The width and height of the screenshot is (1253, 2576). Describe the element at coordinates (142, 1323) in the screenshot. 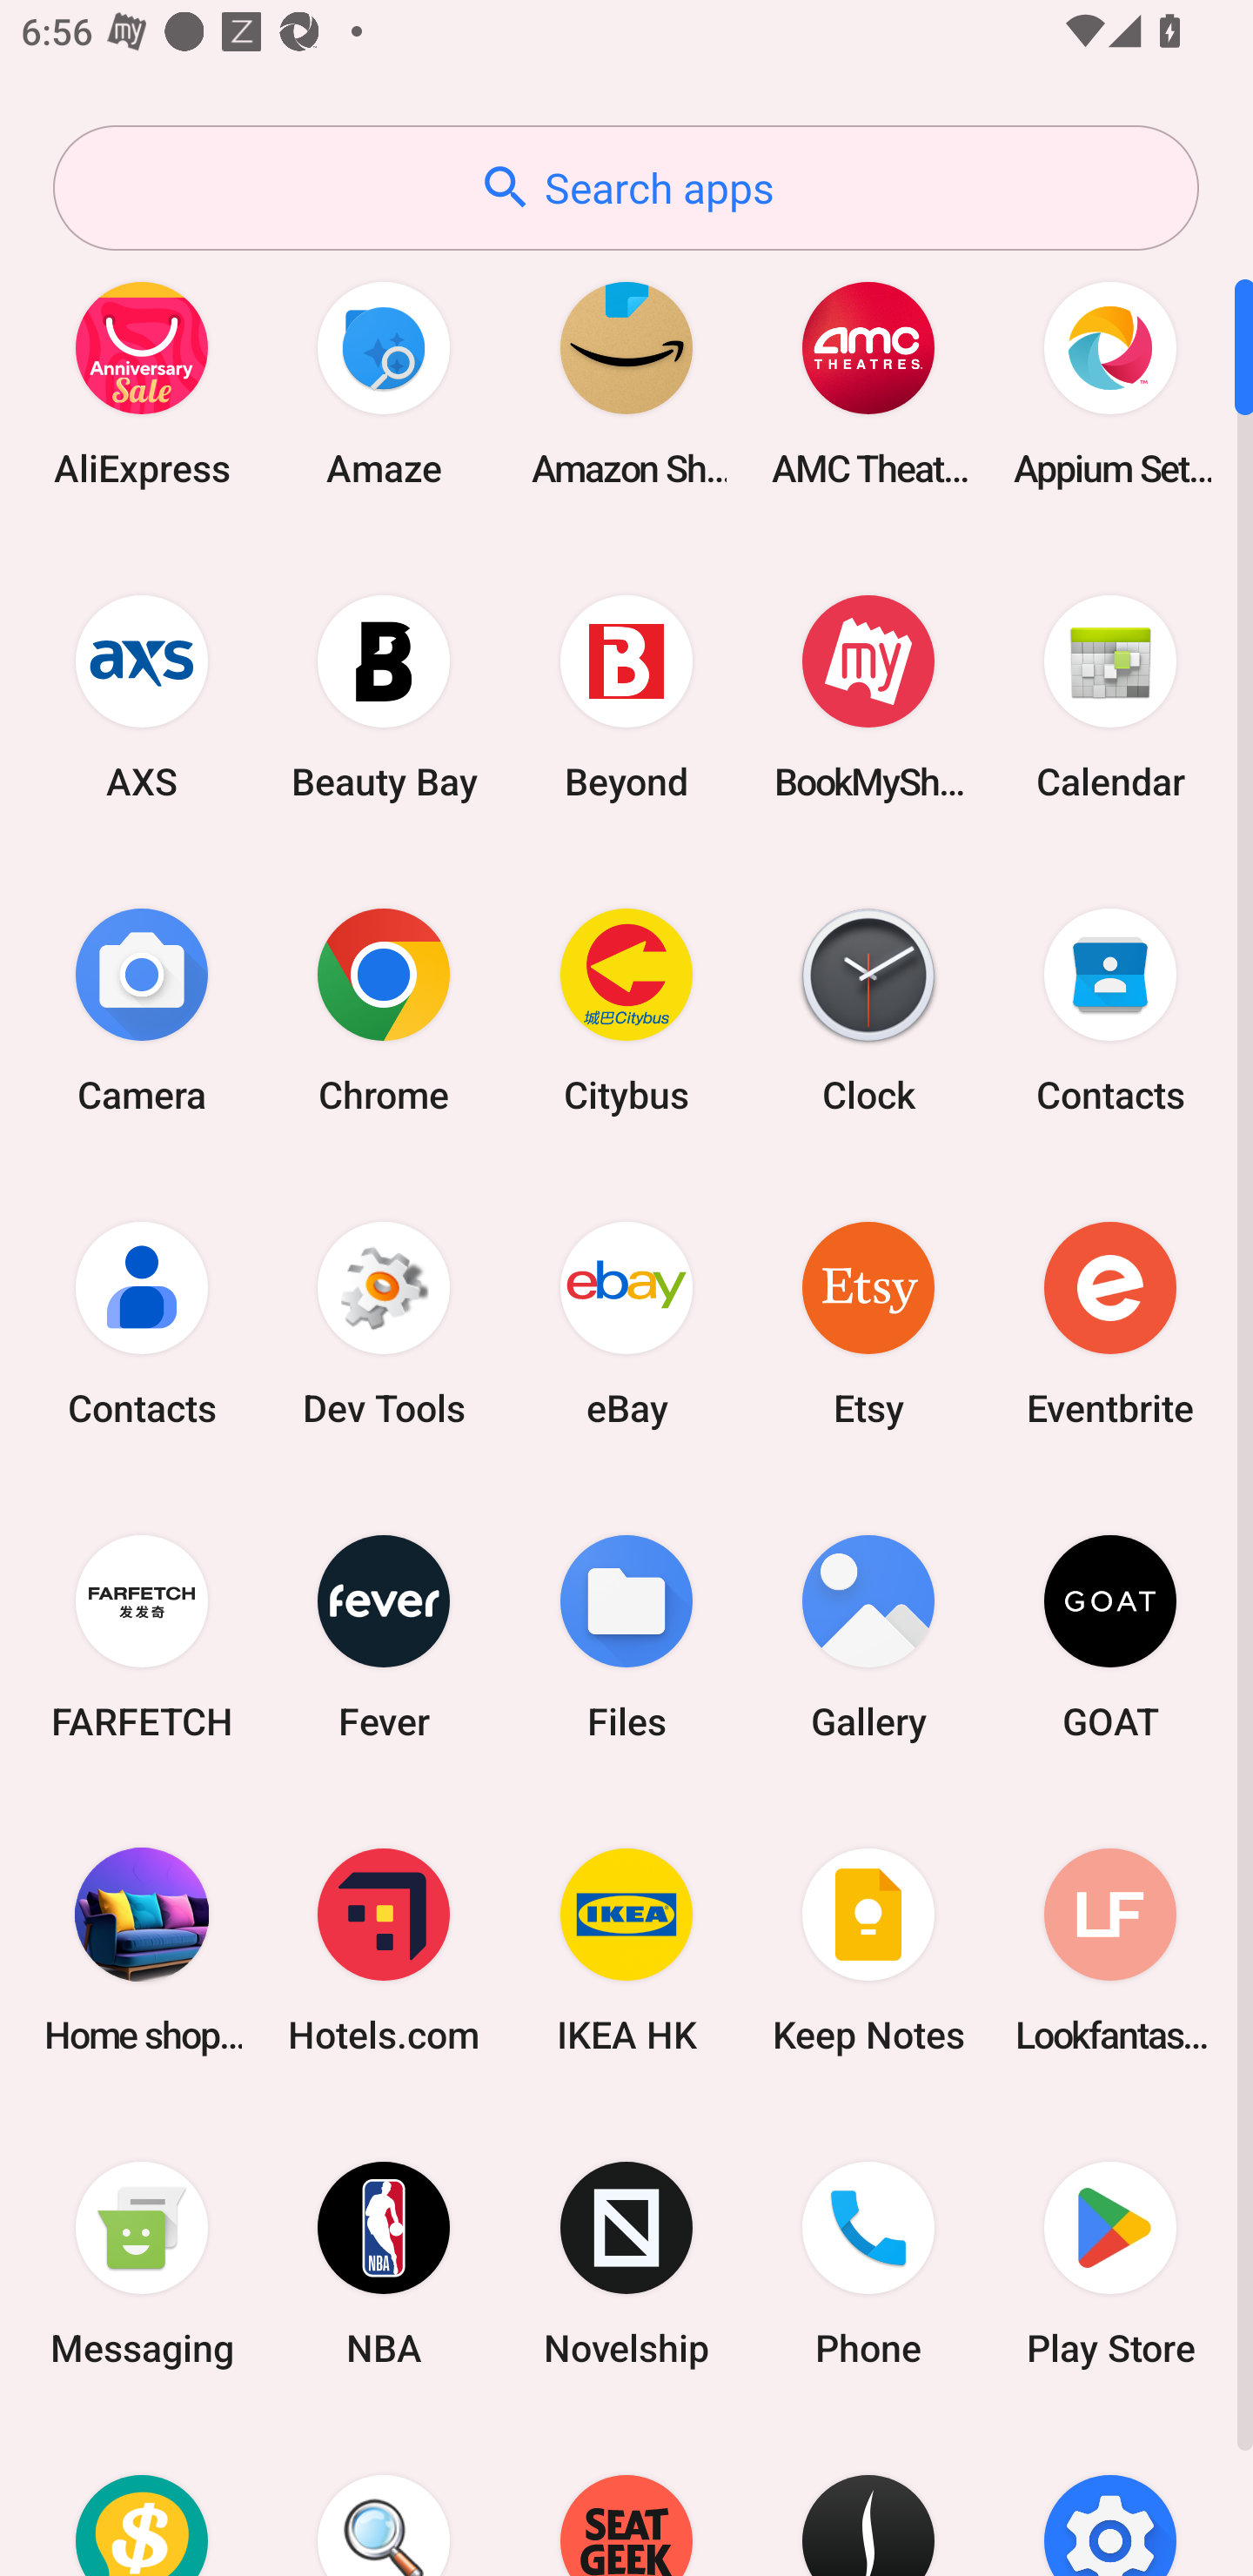

I see `Contacts` at that location.